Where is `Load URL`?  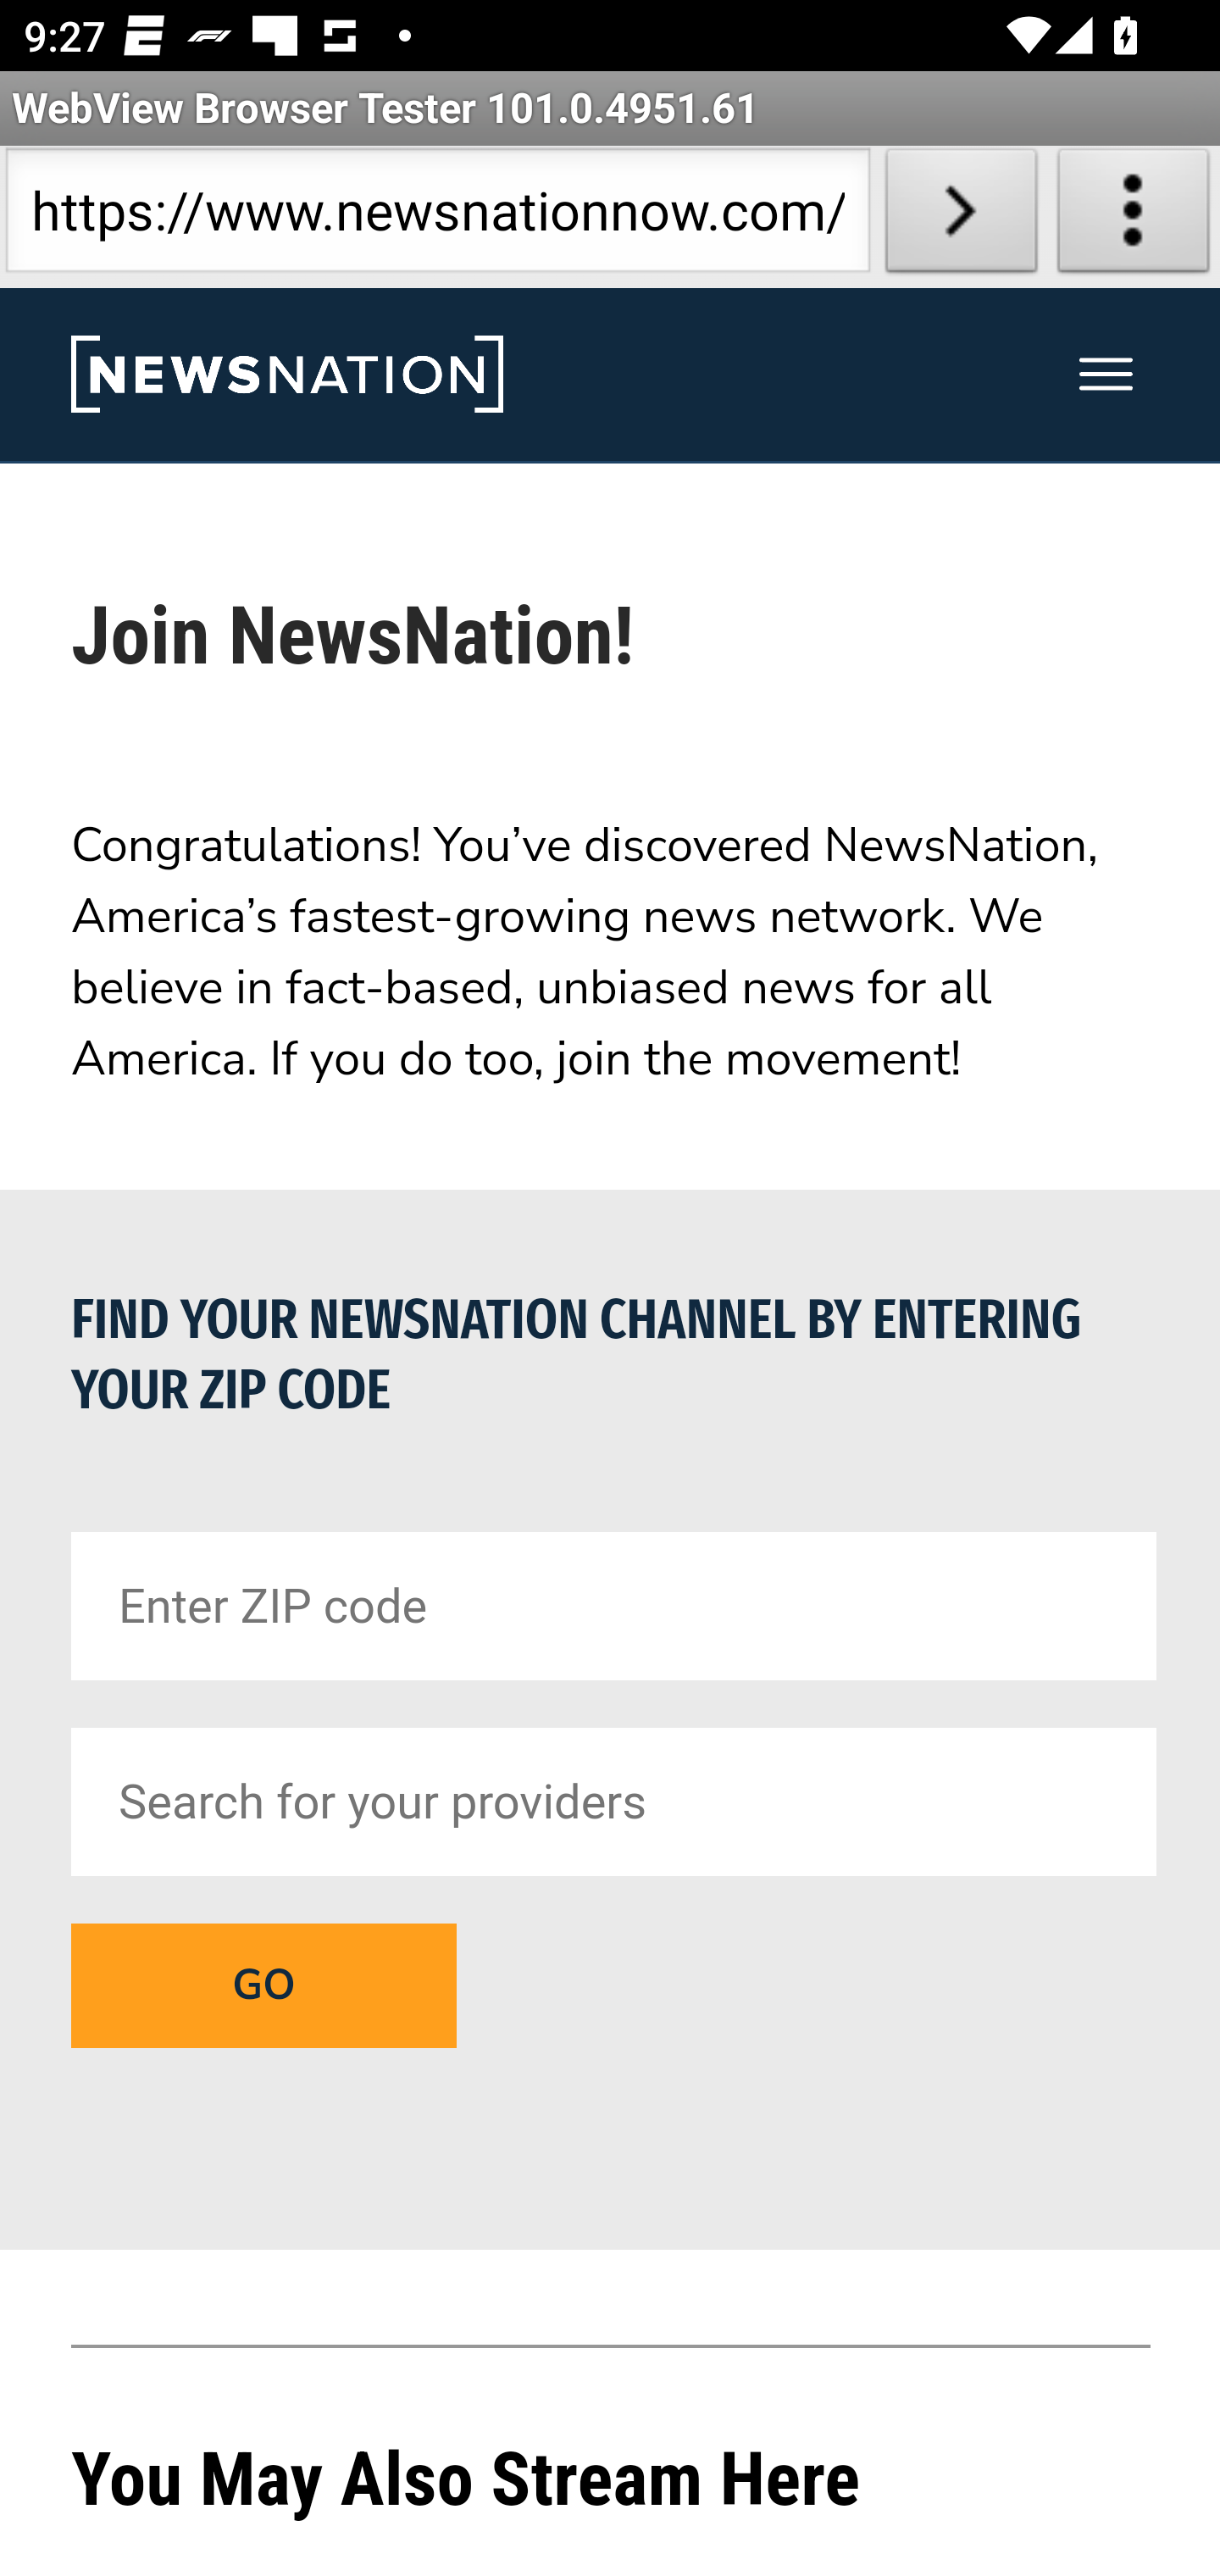 Load URL is located at coordinates (961, 217).